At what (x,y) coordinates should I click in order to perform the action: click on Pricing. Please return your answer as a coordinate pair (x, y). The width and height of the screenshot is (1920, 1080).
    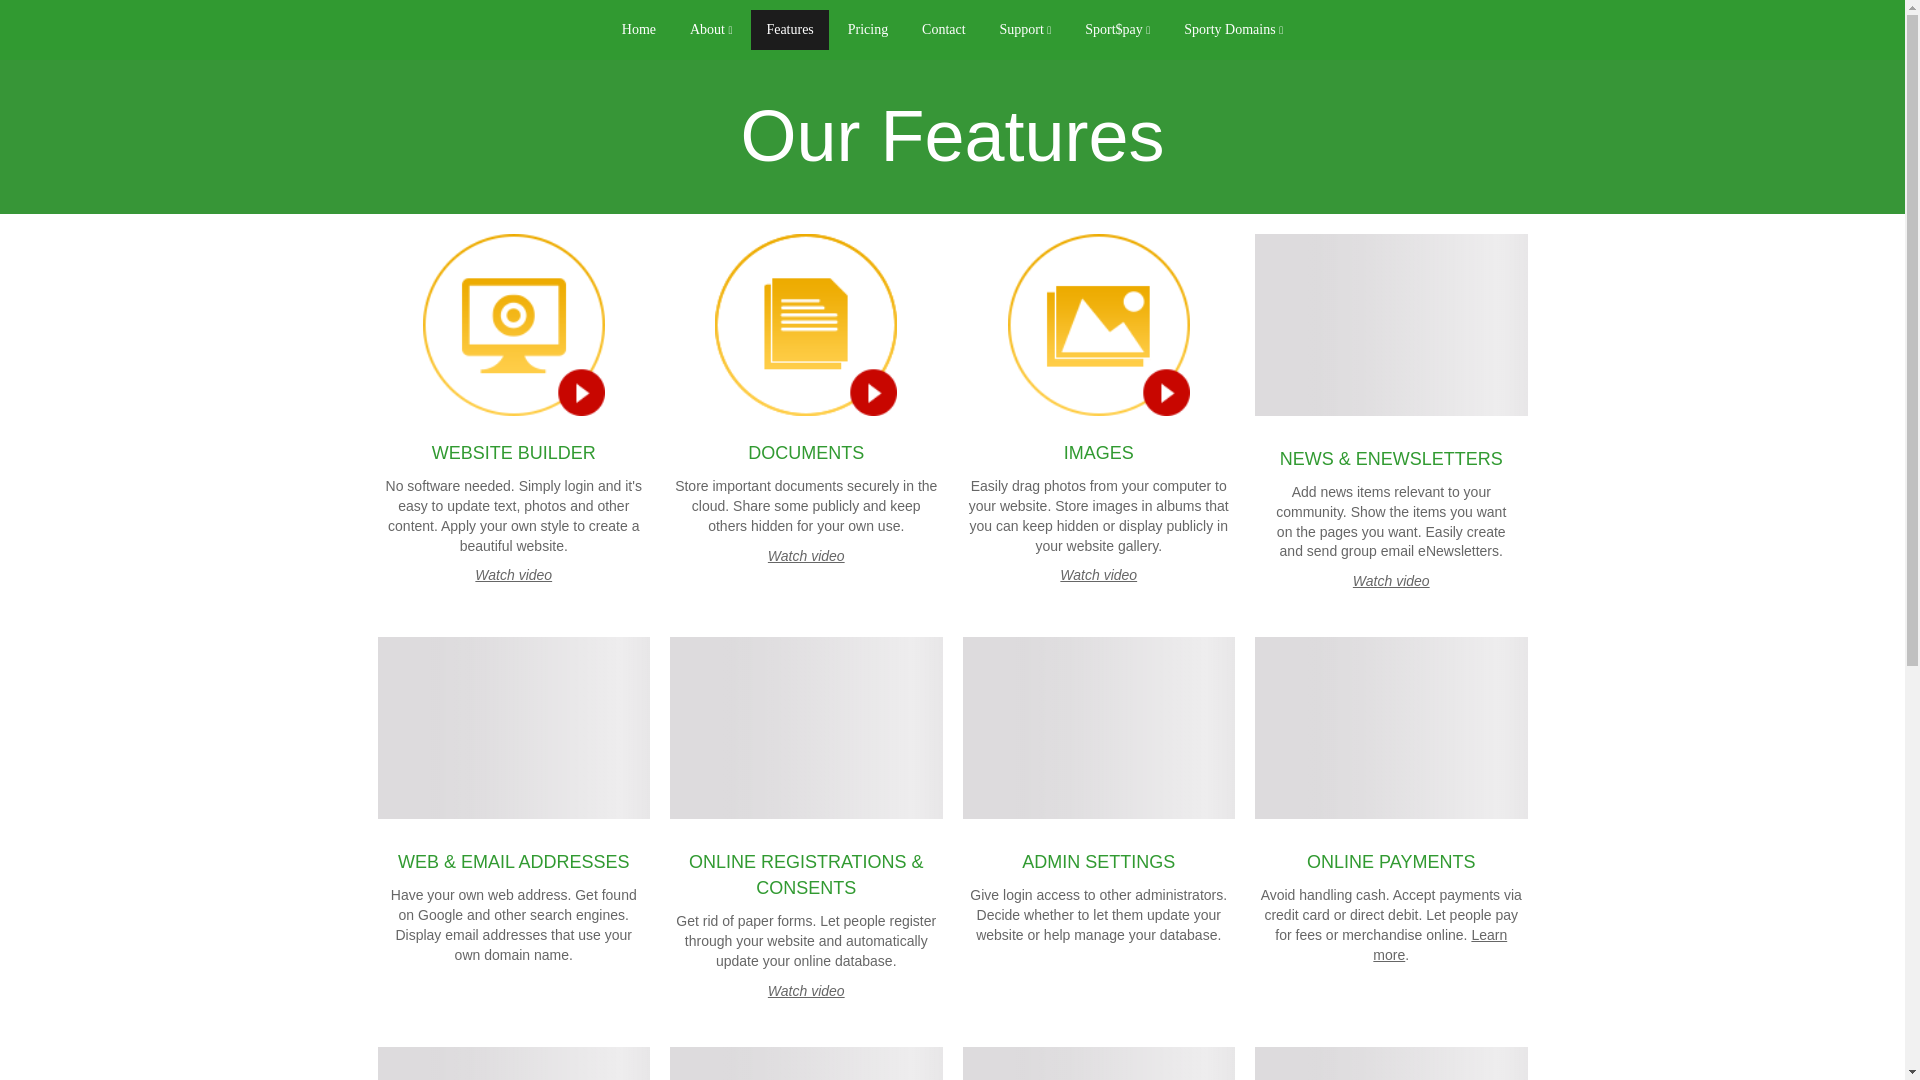
    Looking at the image, I should click on (868, 29).